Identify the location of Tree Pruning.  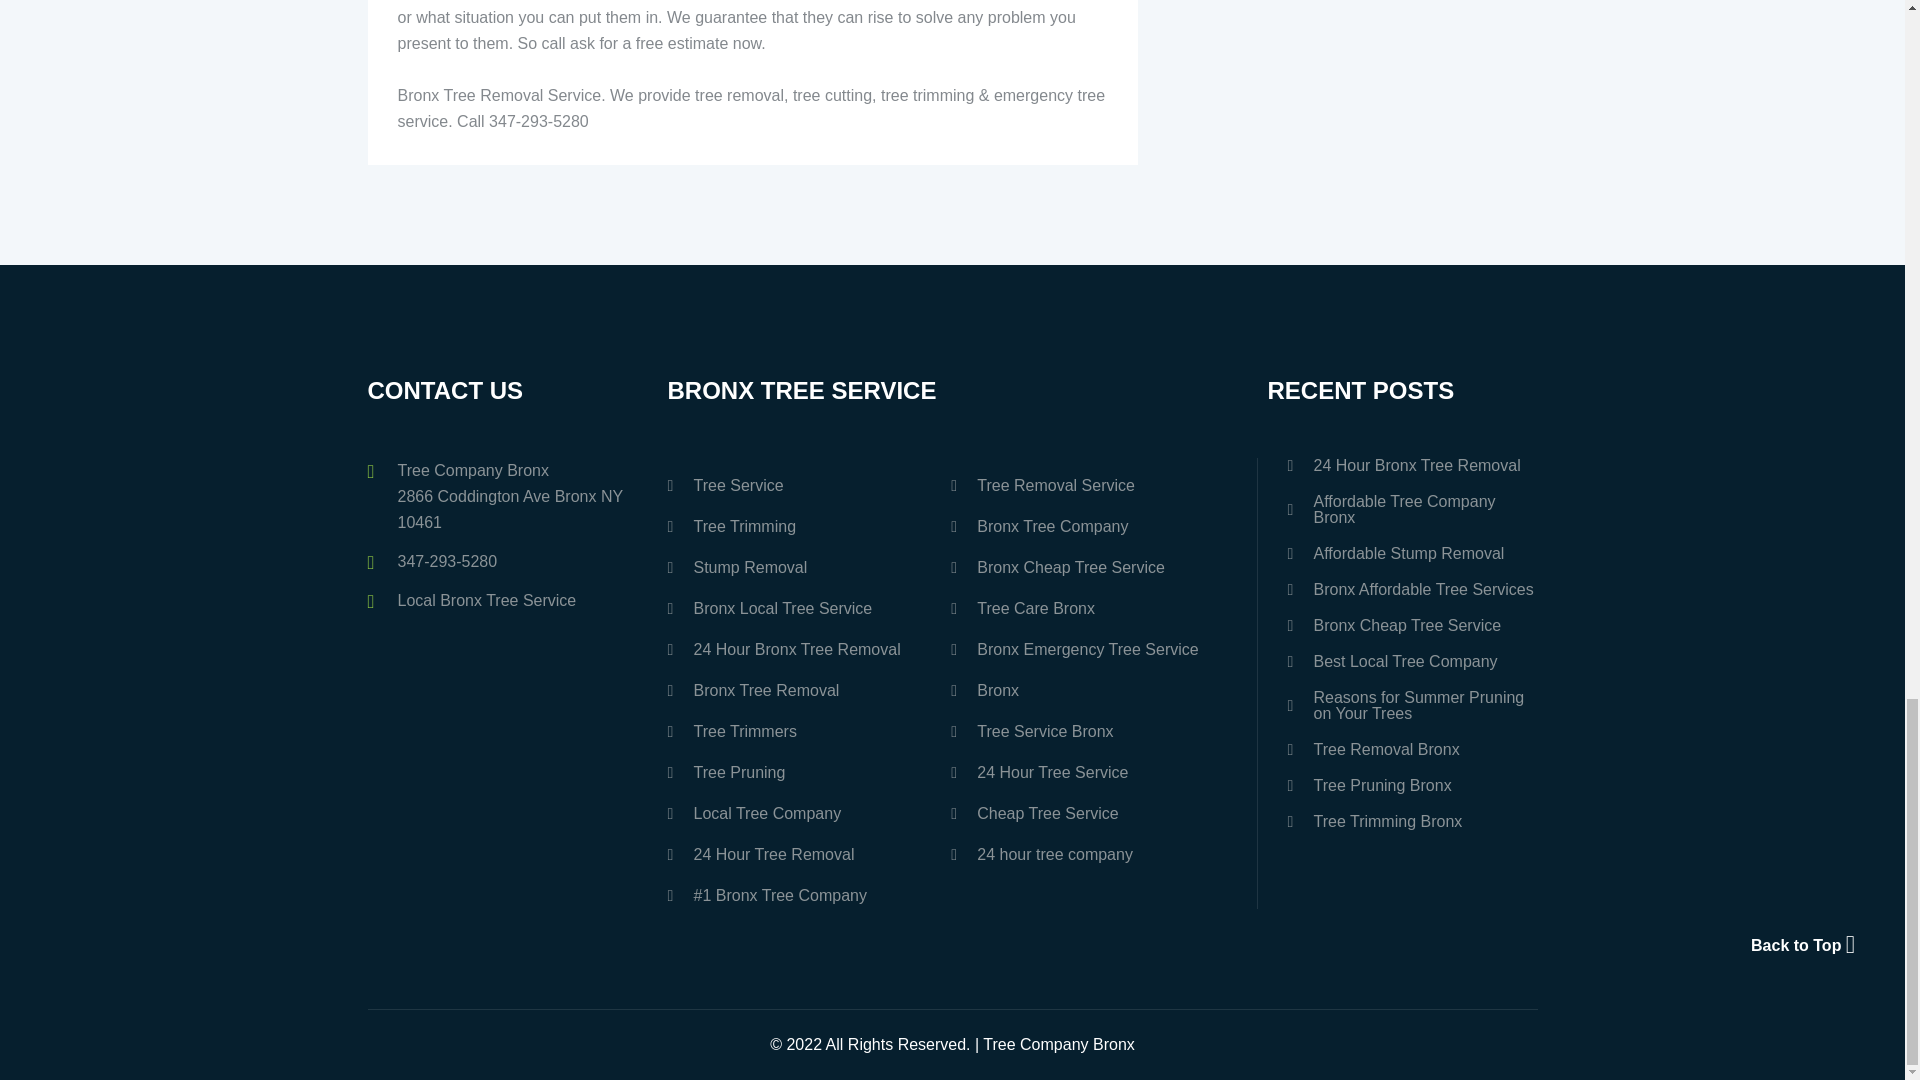
(805, 772).